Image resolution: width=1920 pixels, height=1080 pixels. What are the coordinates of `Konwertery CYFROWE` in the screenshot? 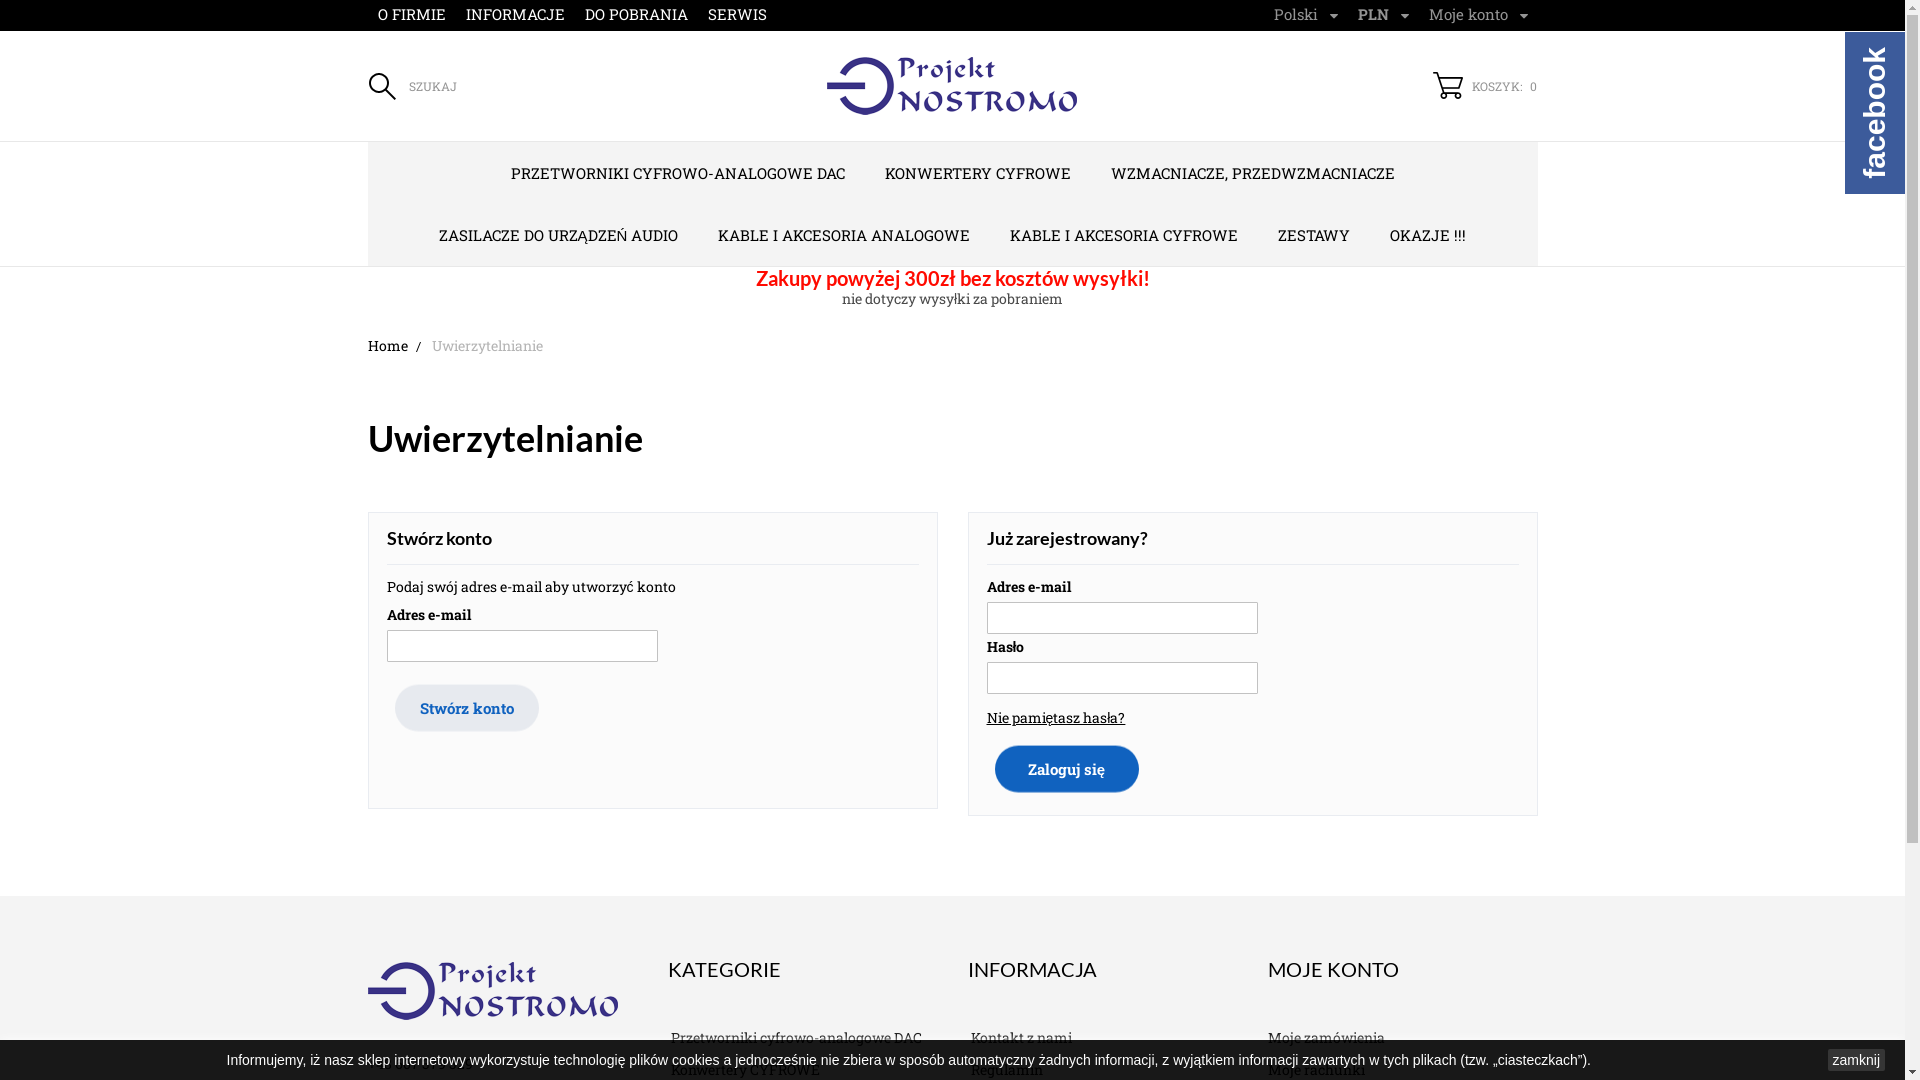 It's located at (744, 1070).